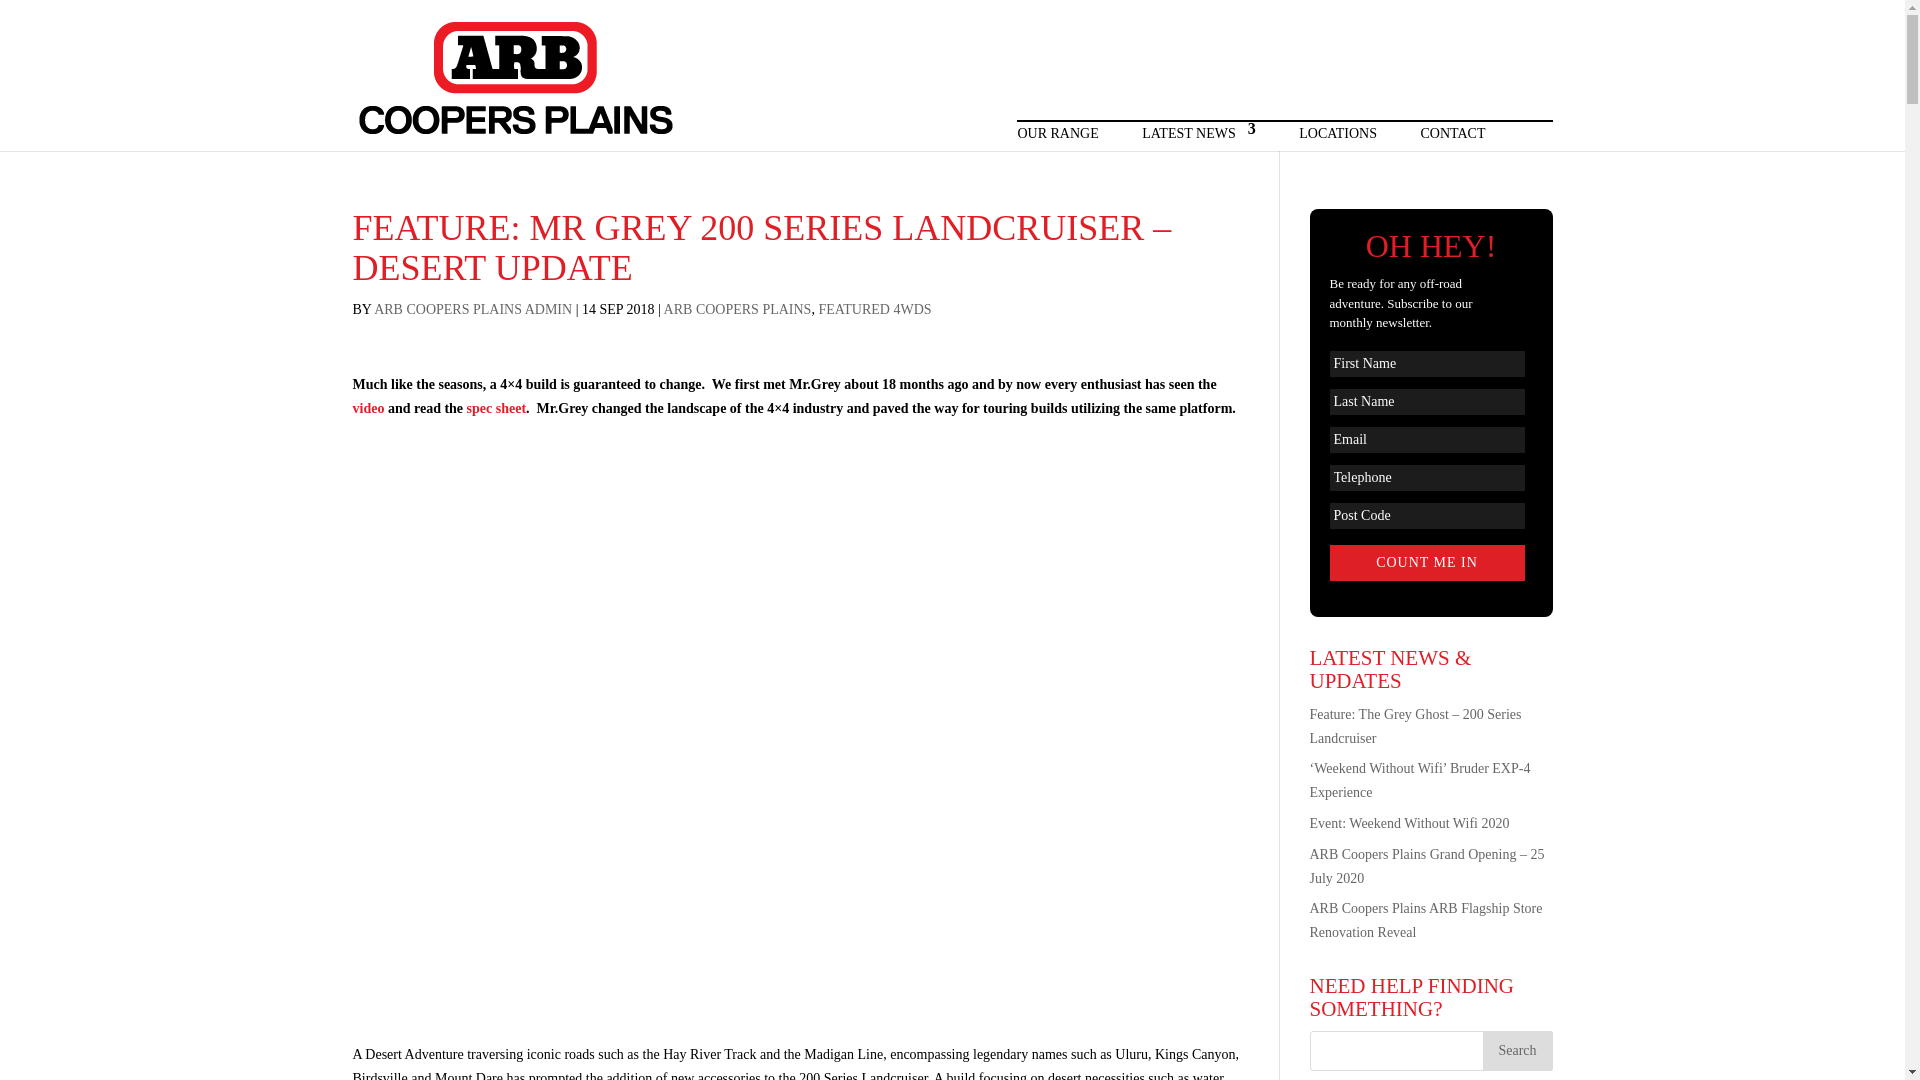  I want to click on ARB Coopers Plains ARB Flagship Store Renovation Reveal, so click(1426, 920).